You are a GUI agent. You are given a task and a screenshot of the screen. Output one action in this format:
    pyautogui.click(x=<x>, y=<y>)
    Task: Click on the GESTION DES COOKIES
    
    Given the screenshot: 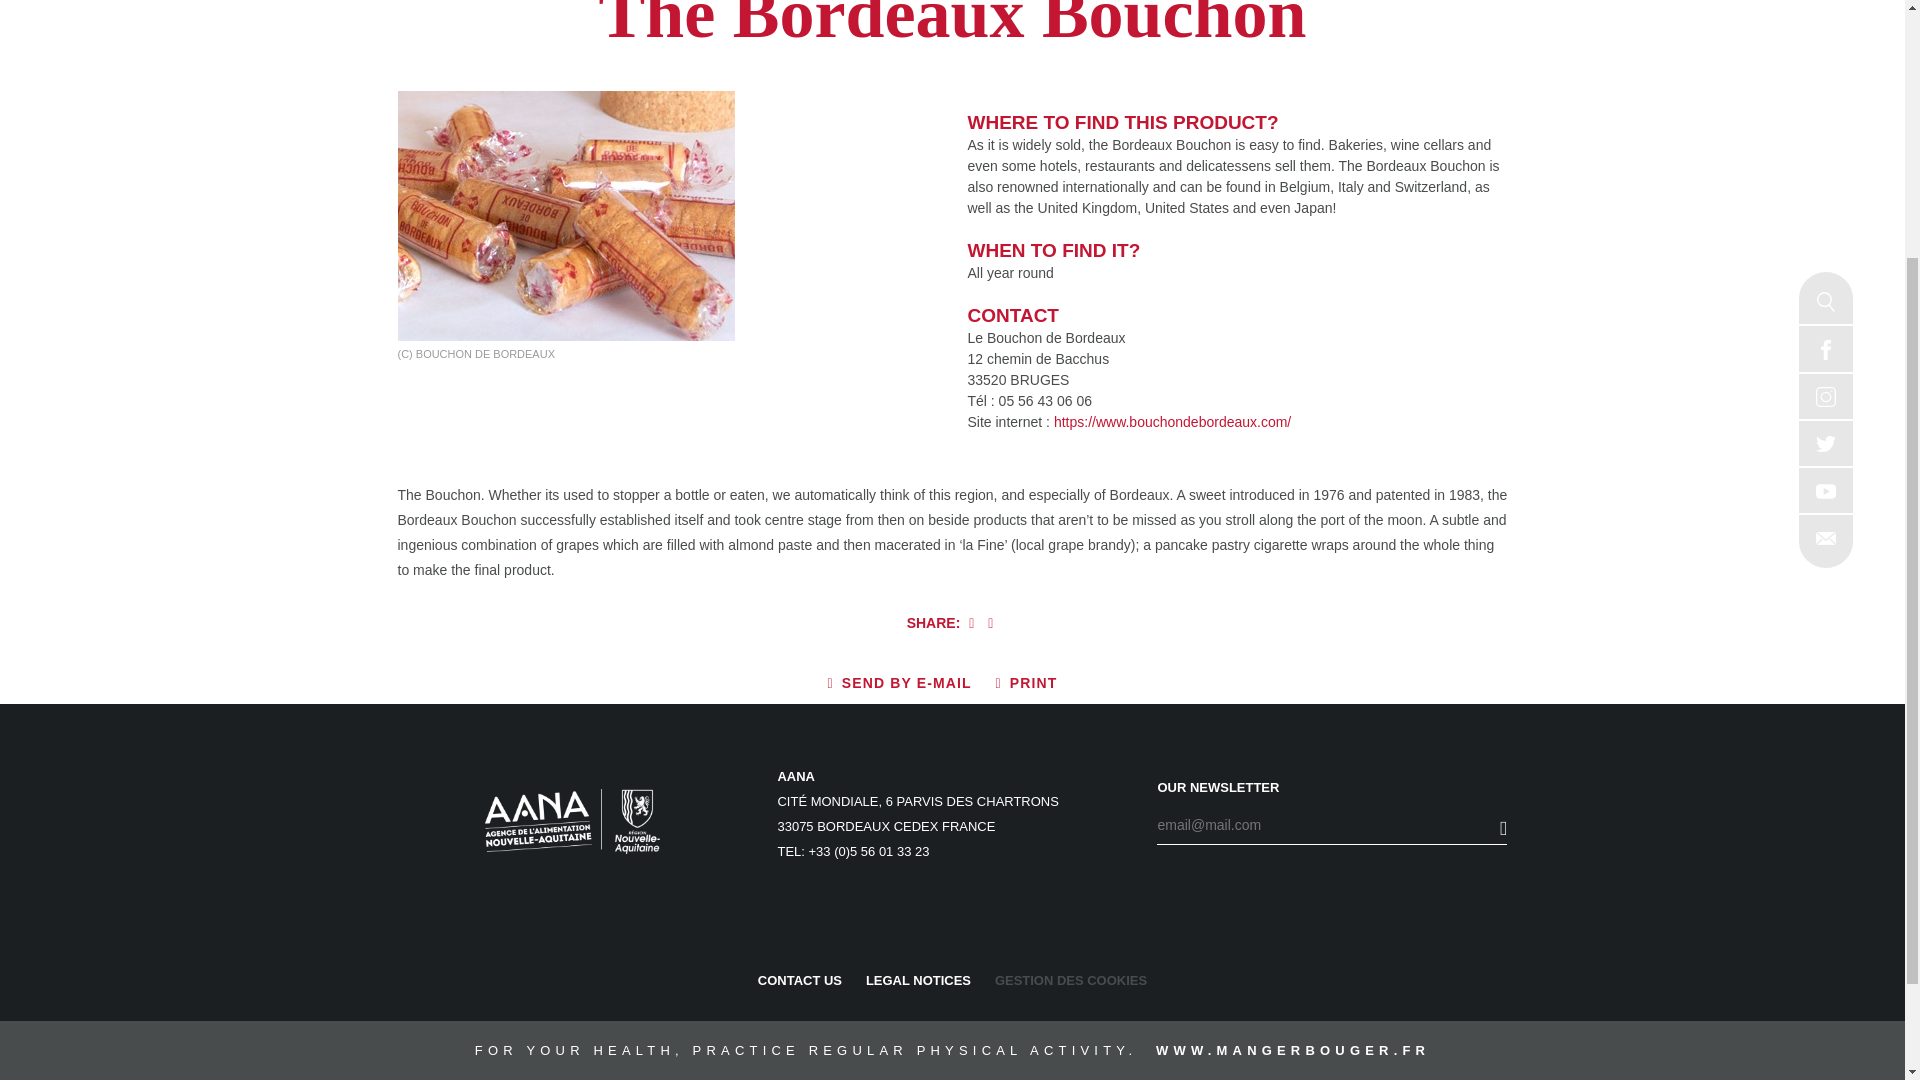 What is the action you would take?
    pyautogui.click(x=1070, y=980)
    